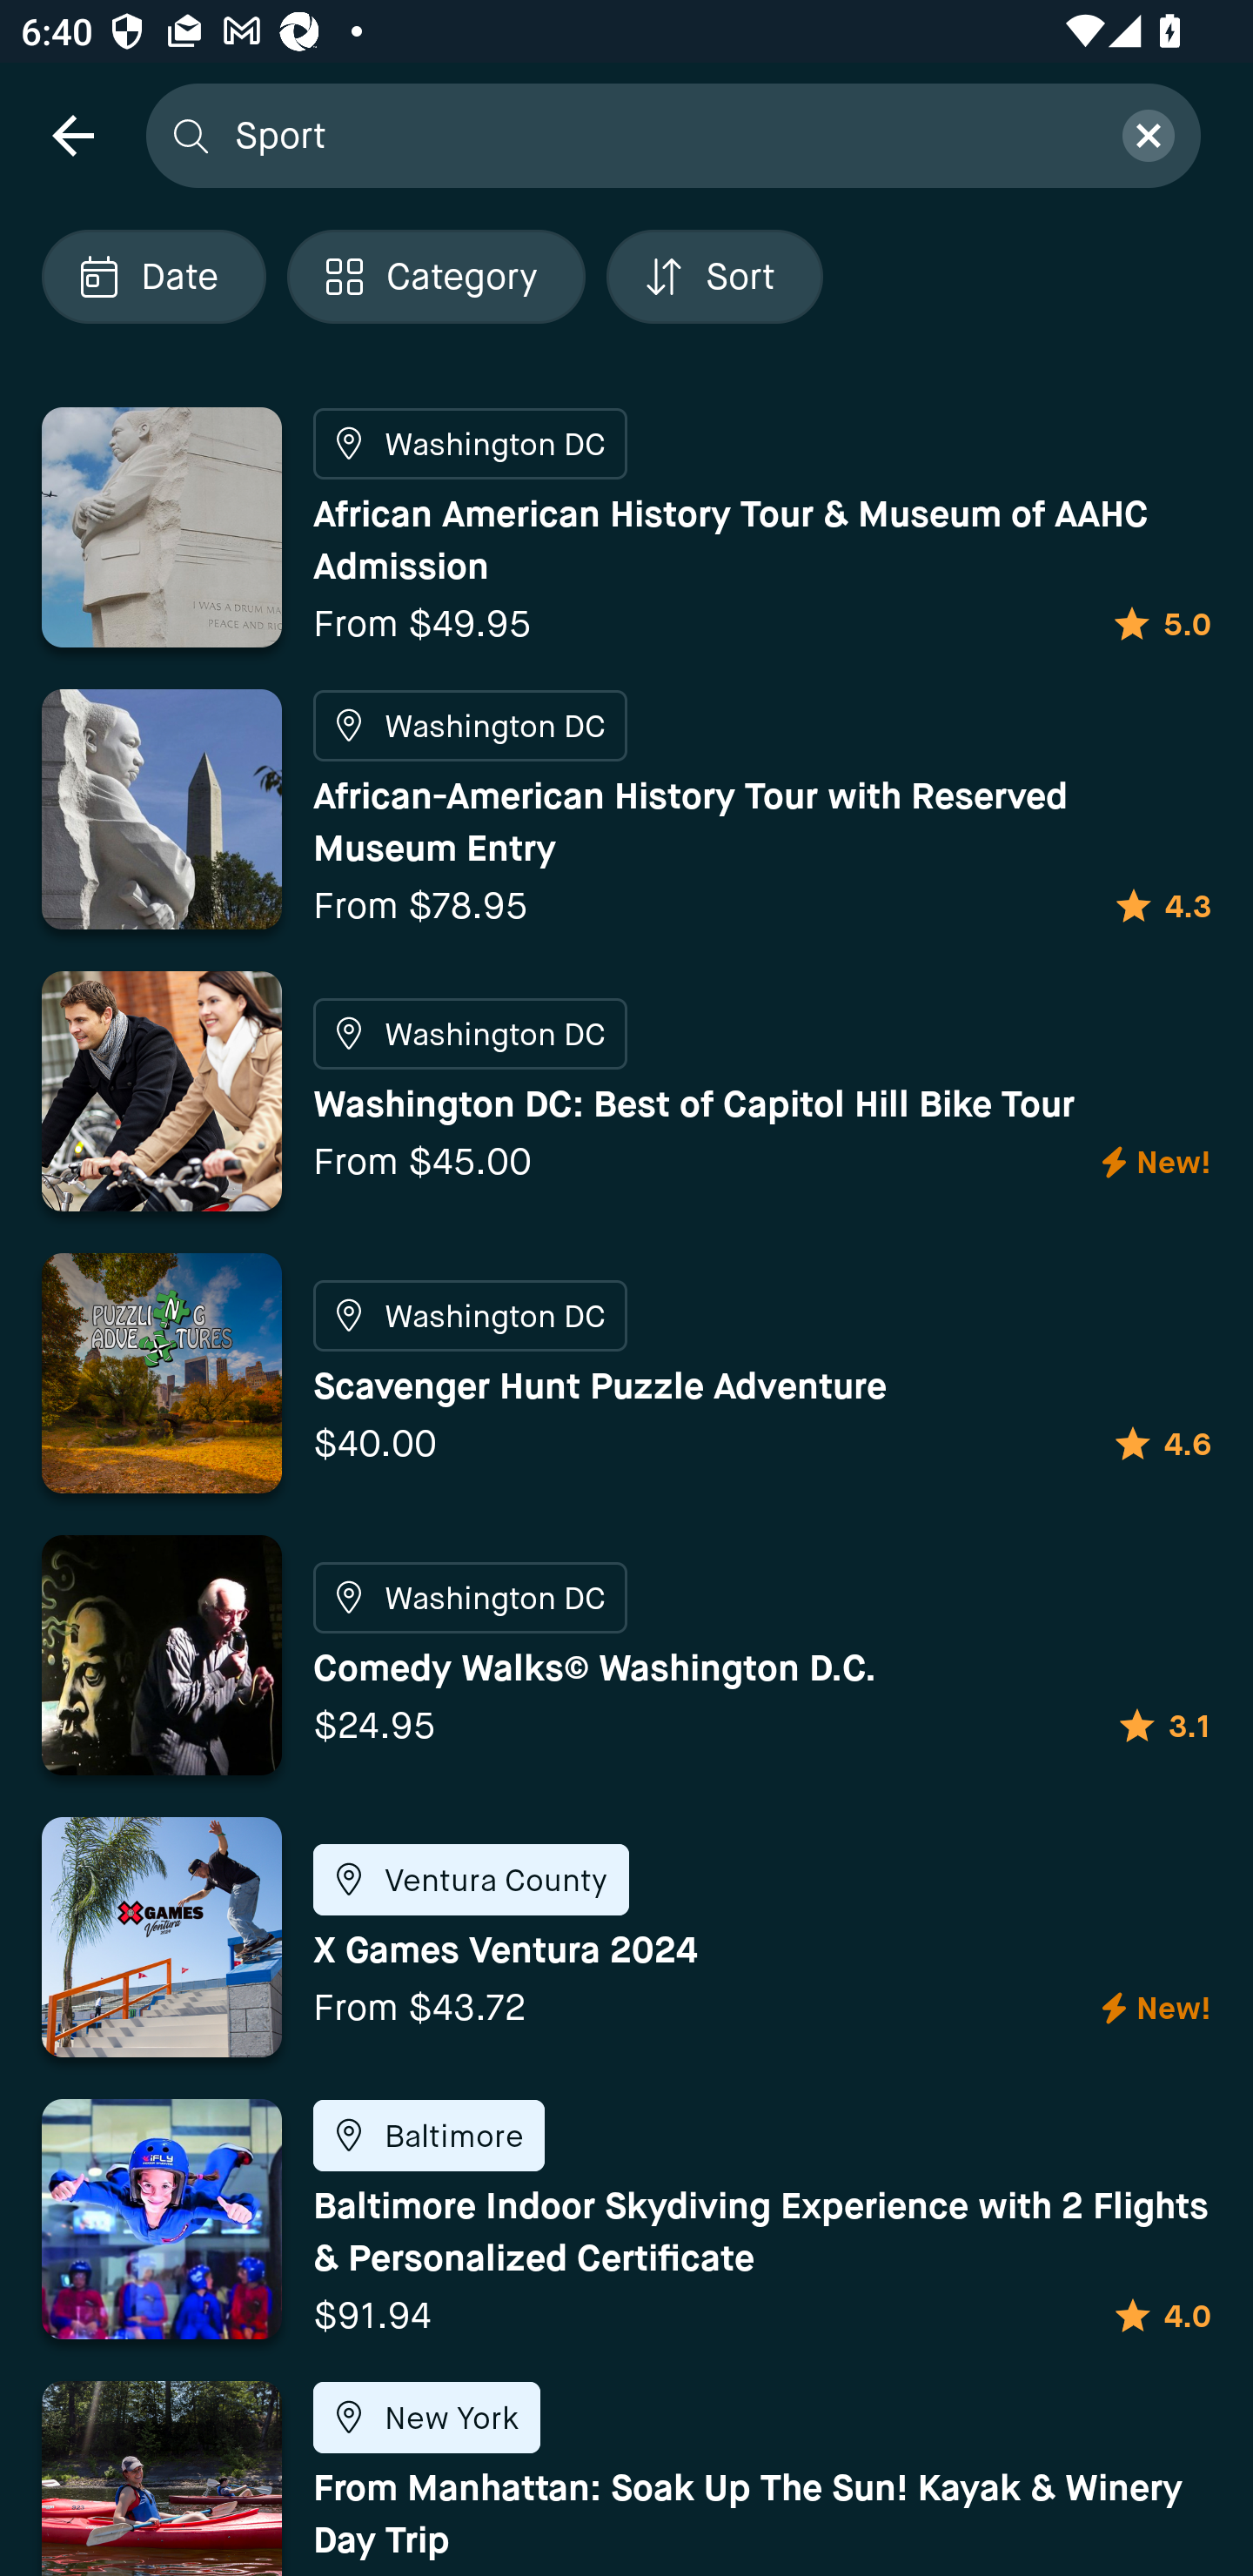 Image resolution: width=1253 pixels, height=2576 pixels. I want to click on Localized description Sort, so click(714, 277).